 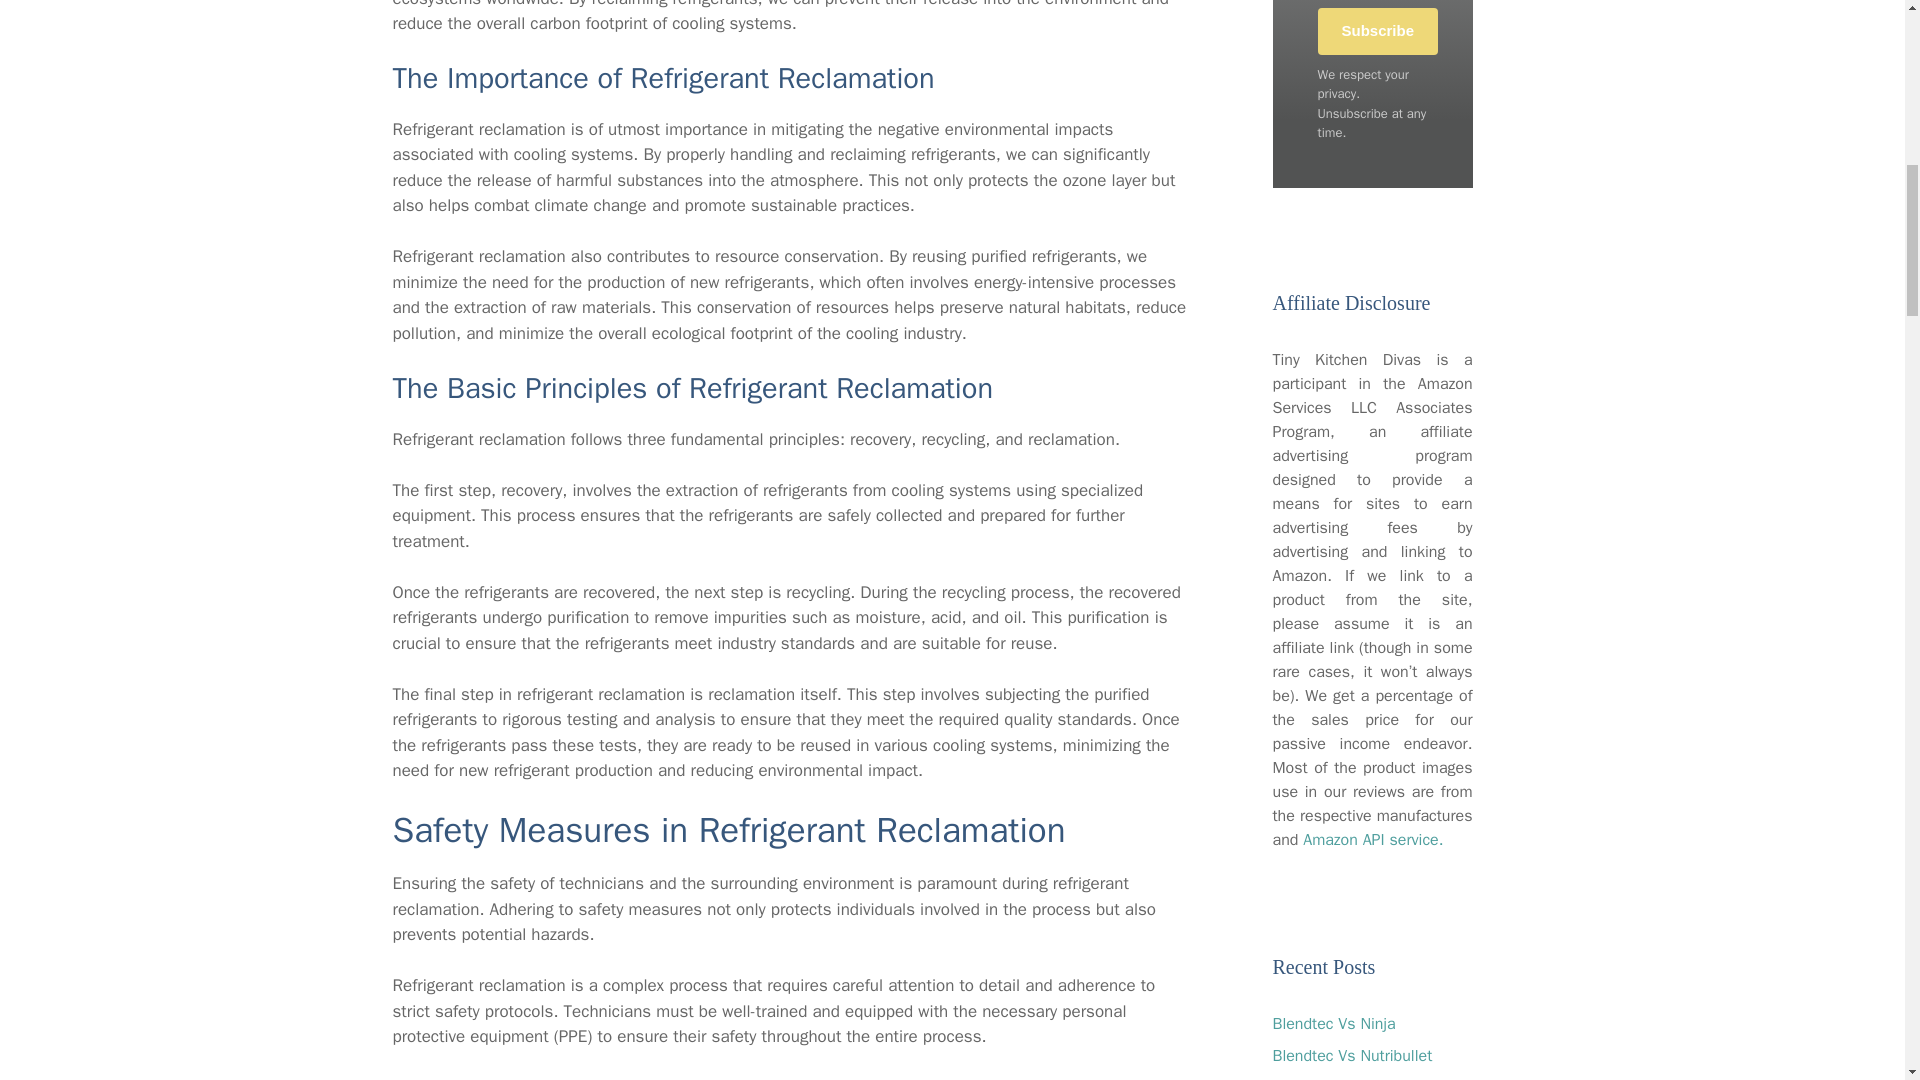 I want to click on Amazon API service., so click(x=1373, y=840).